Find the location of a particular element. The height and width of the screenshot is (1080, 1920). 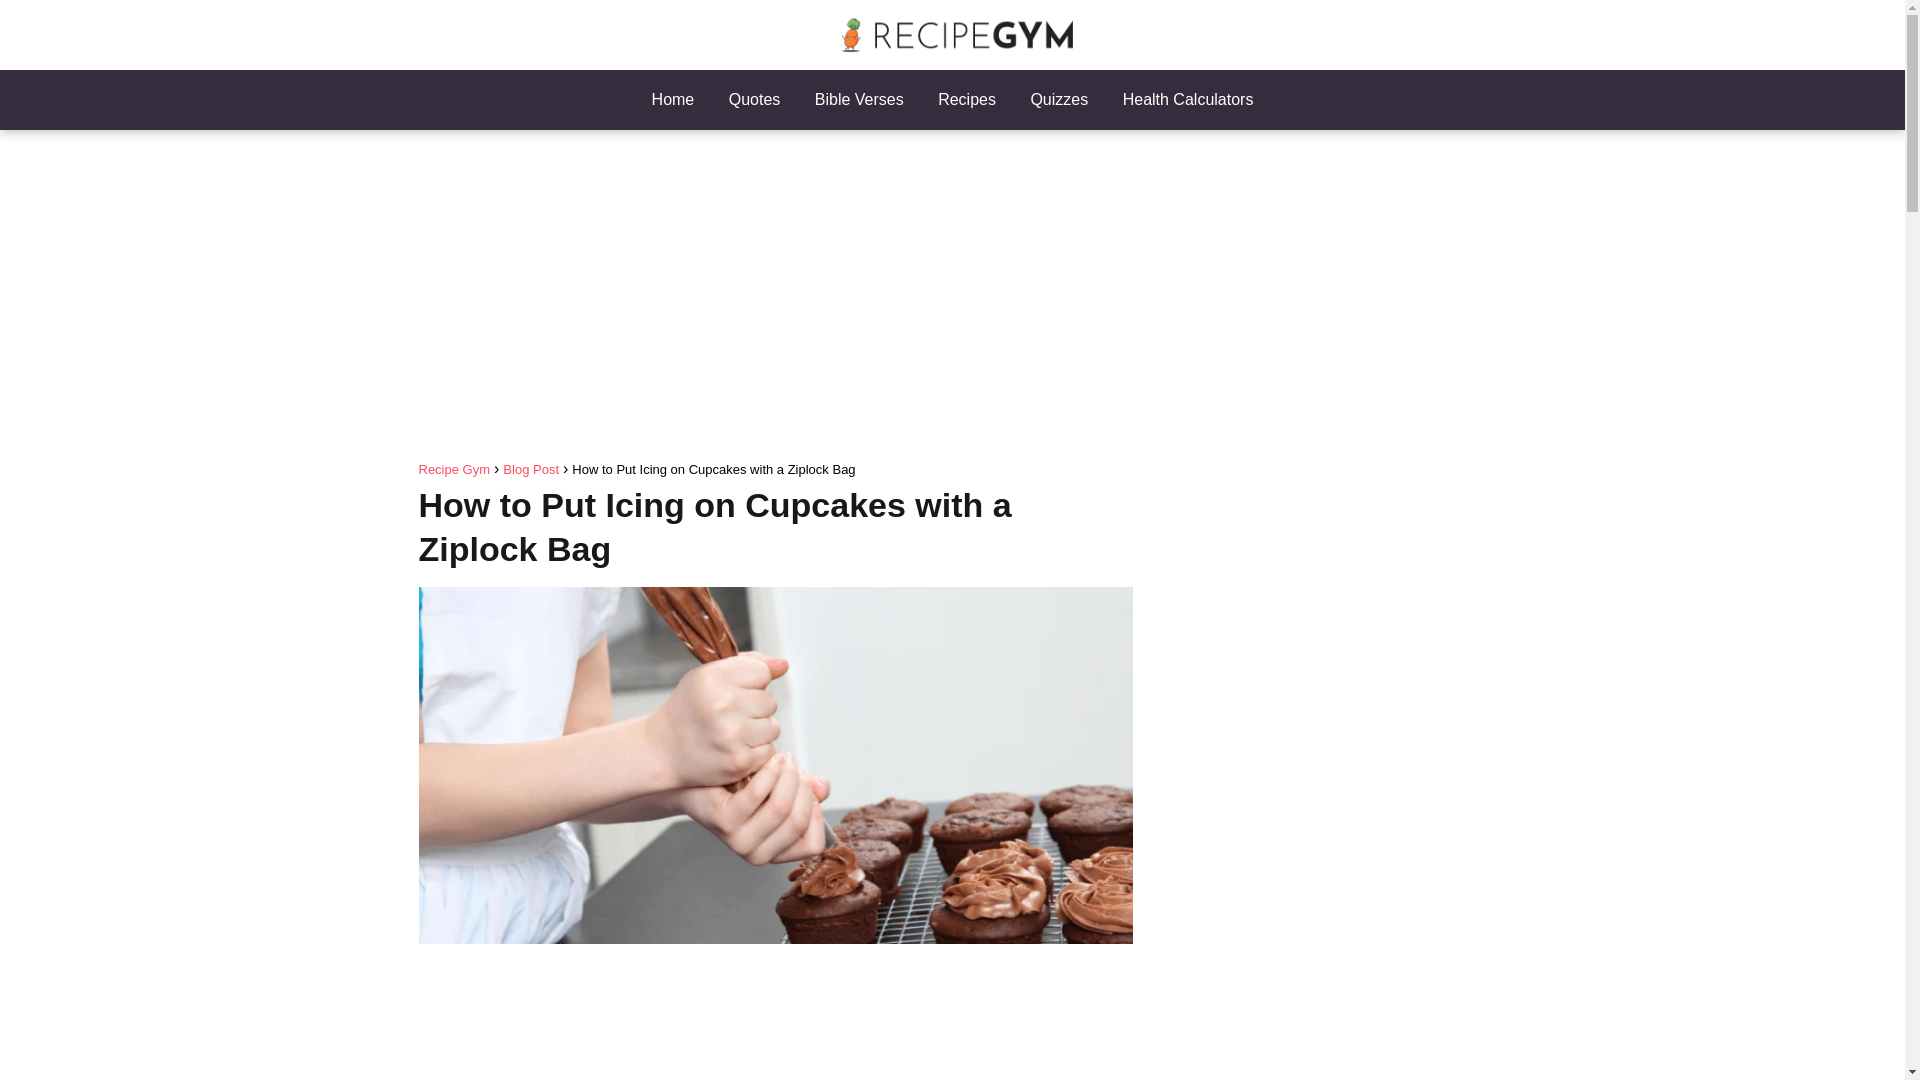

Recipe Gym is located at coordinates (454, 470).